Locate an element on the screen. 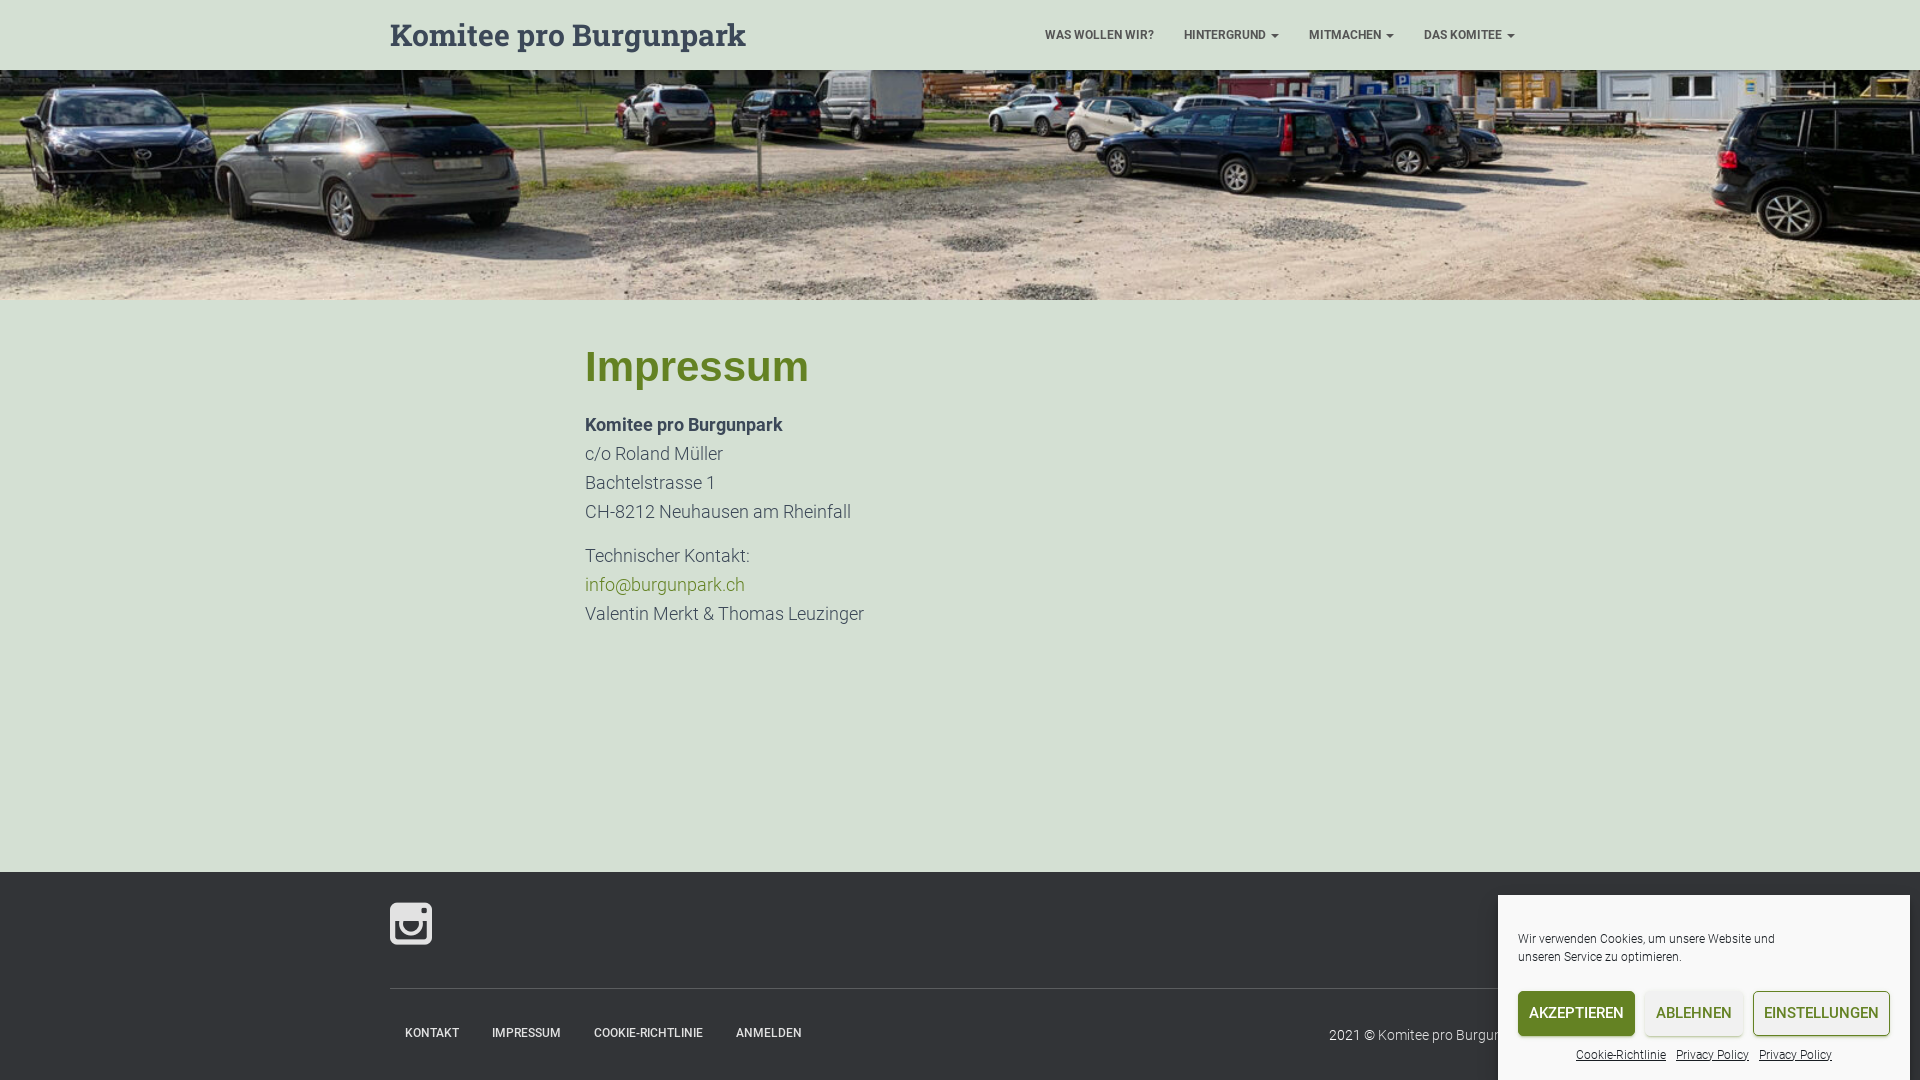  KONTAKT is located at coordinates (432, 1034).